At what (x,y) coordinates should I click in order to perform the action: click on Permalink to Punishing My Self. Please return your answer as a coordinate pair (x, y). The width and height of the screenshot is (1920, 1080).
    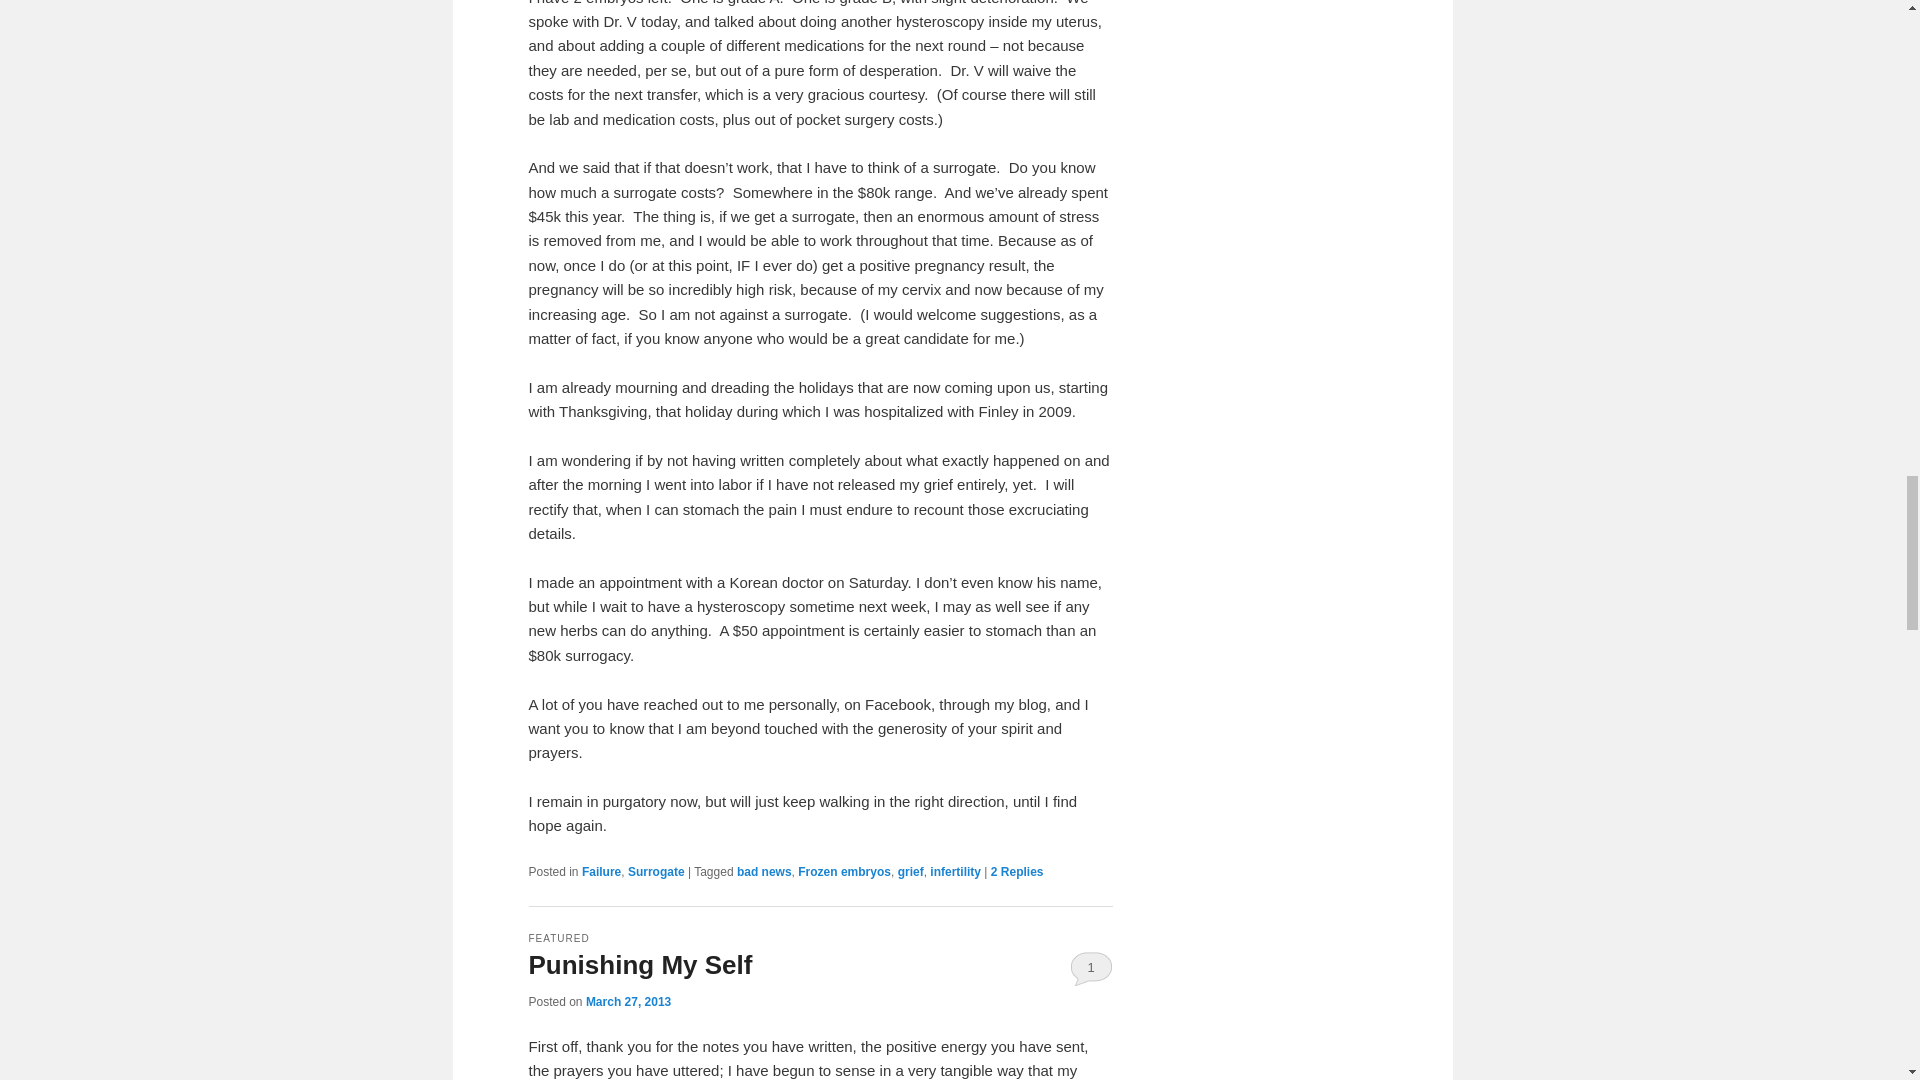
    Looking at the image, I should click on (640, 964).